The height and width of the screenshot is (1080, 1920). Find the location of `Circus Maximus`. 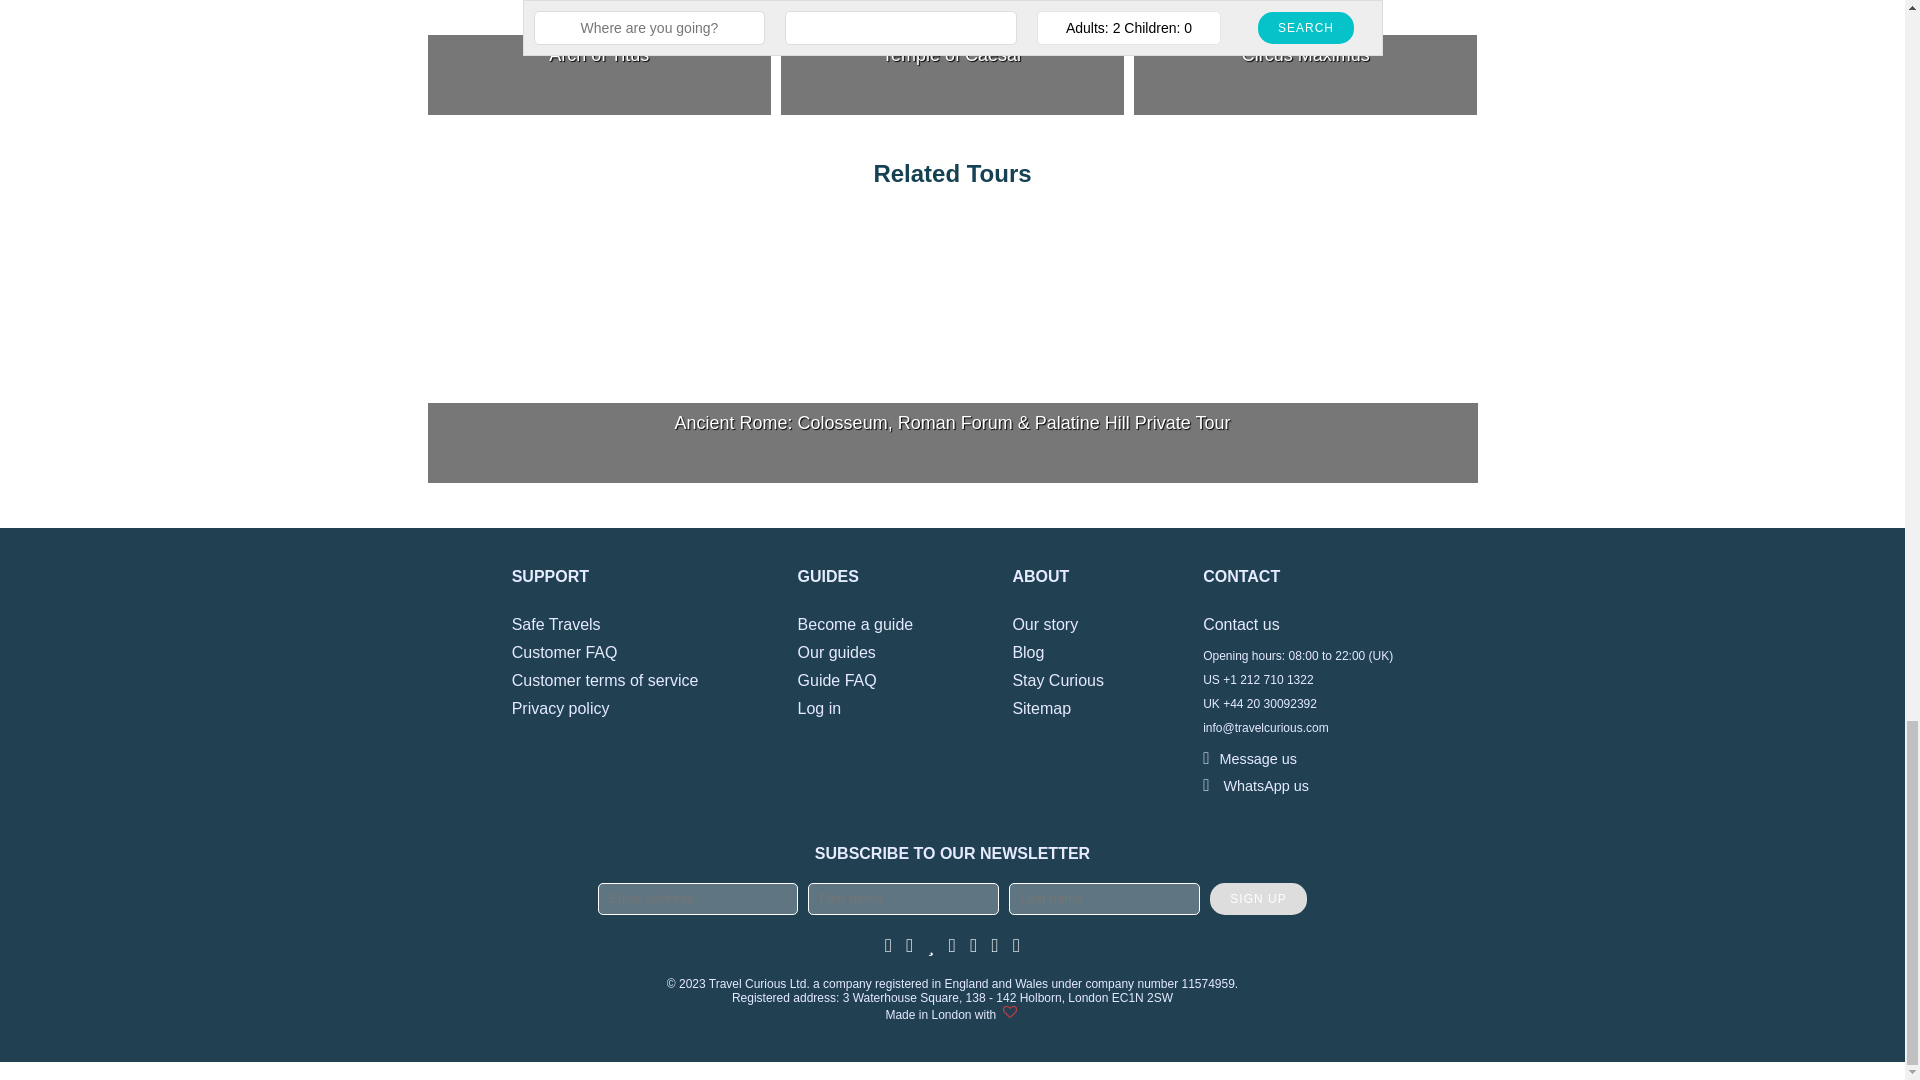

Circus Maximus is located at coordinates (1305, 57).